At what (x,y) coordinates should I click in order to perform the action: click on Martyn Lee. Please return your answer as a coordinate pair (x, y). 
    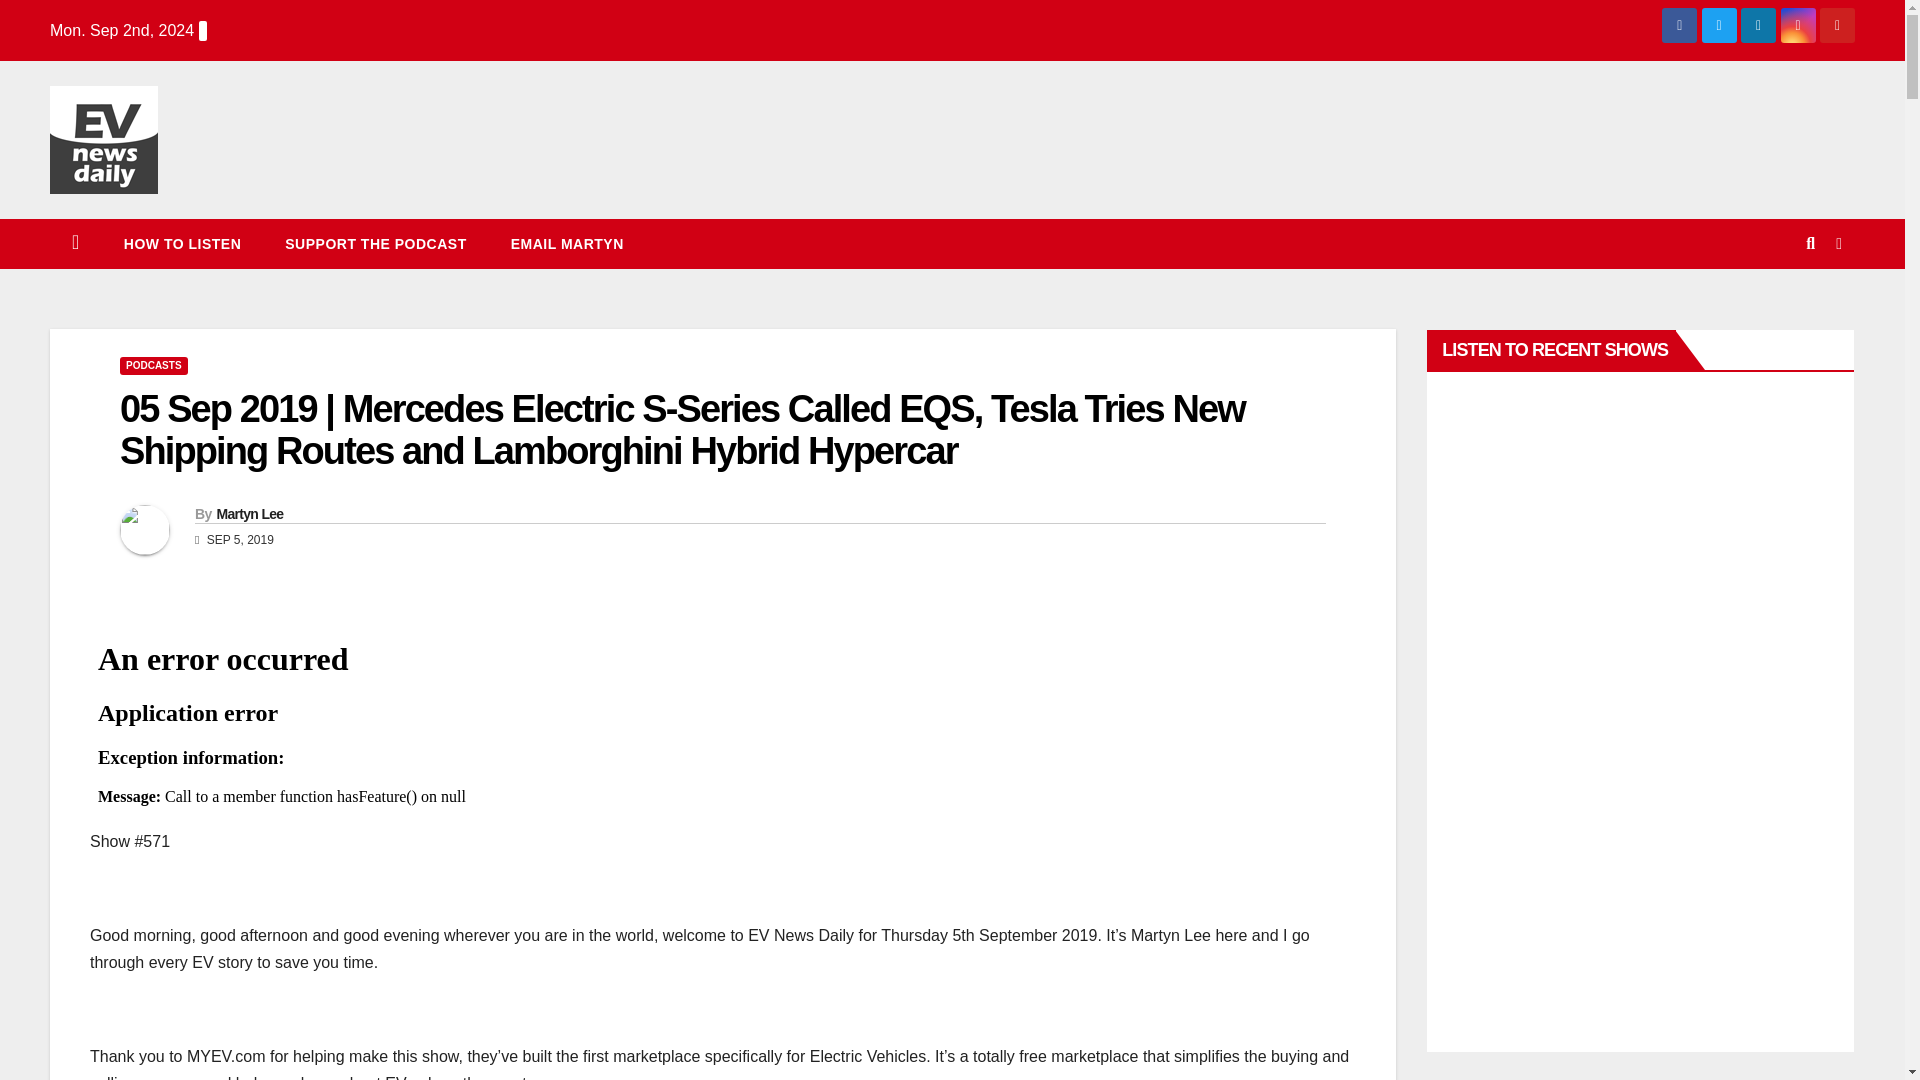
    Looking at the image, I should click on (248, 514).